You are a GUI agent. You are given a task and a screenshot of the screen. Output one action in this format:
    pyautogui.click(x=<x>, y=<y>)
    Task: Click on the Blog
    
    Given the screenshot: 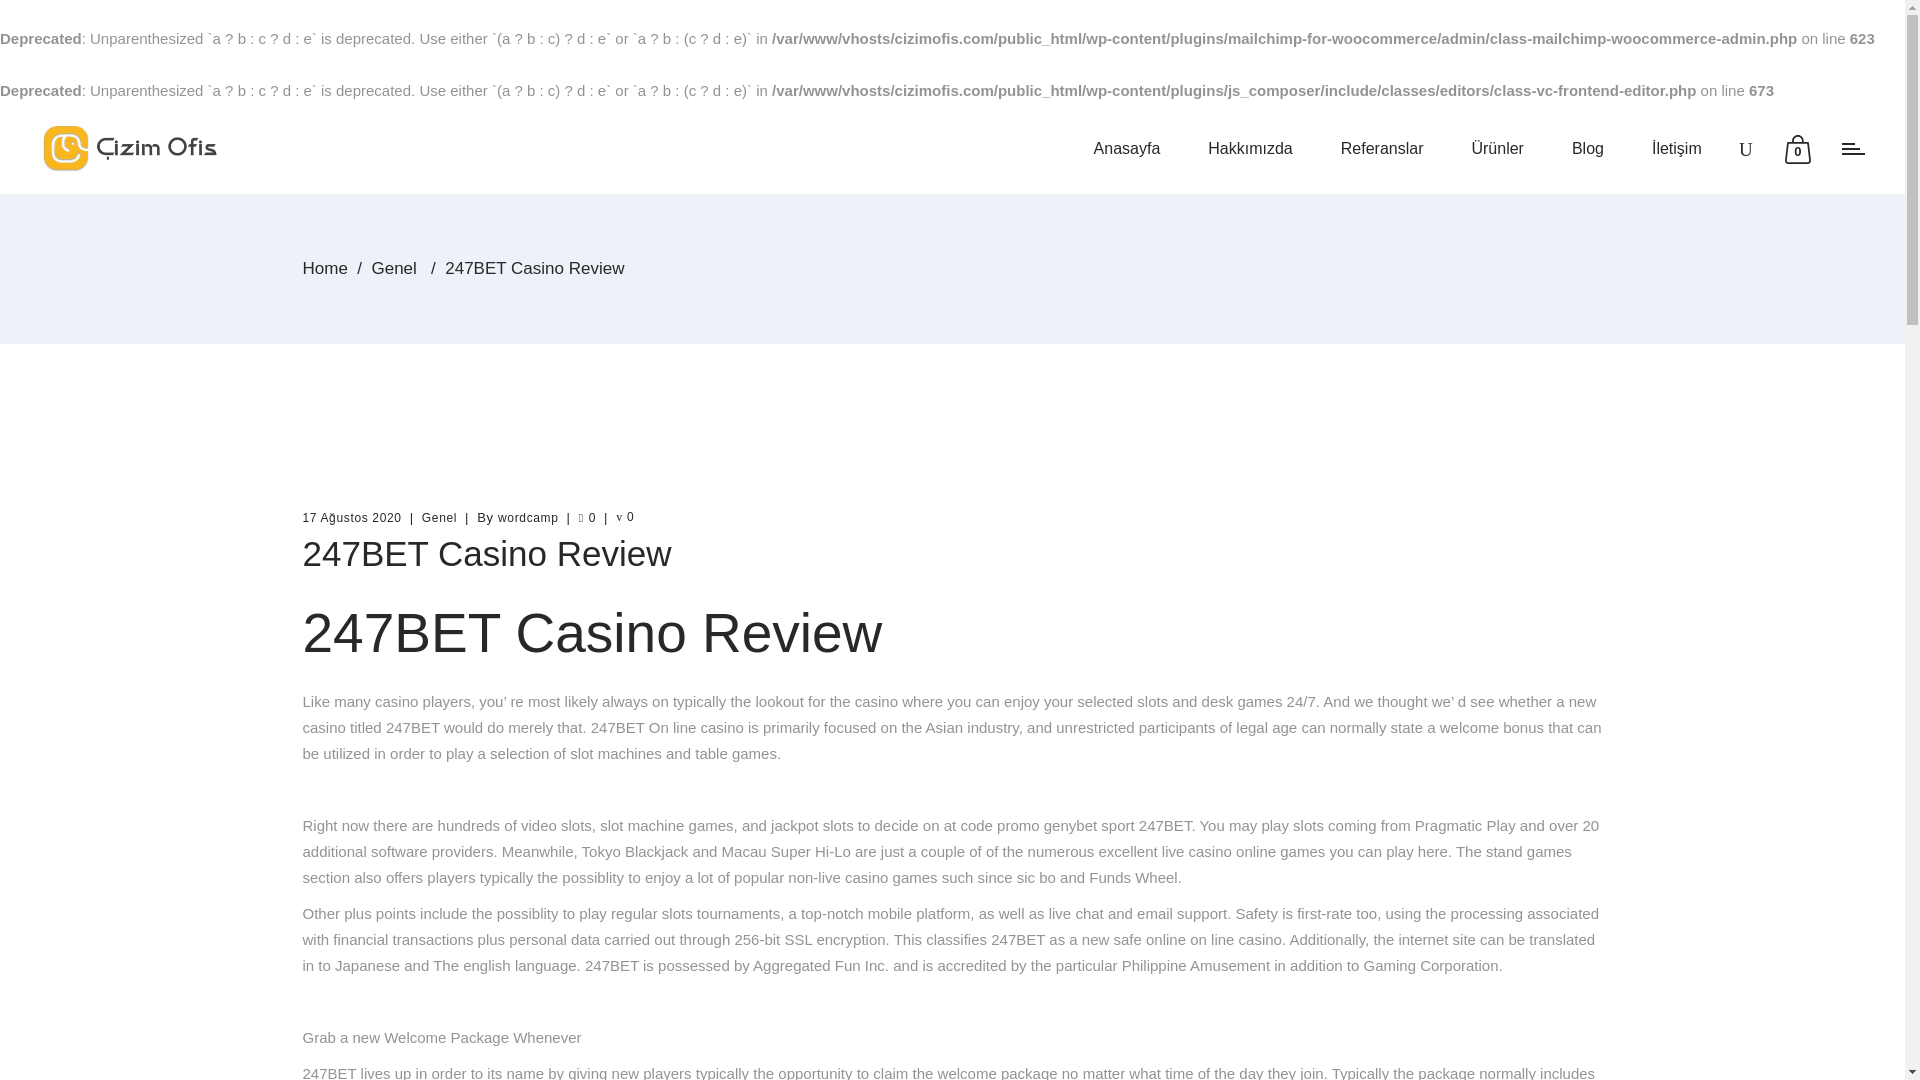 What is the action you would take?
    pyautogui.click(x=1588, y=148)
    